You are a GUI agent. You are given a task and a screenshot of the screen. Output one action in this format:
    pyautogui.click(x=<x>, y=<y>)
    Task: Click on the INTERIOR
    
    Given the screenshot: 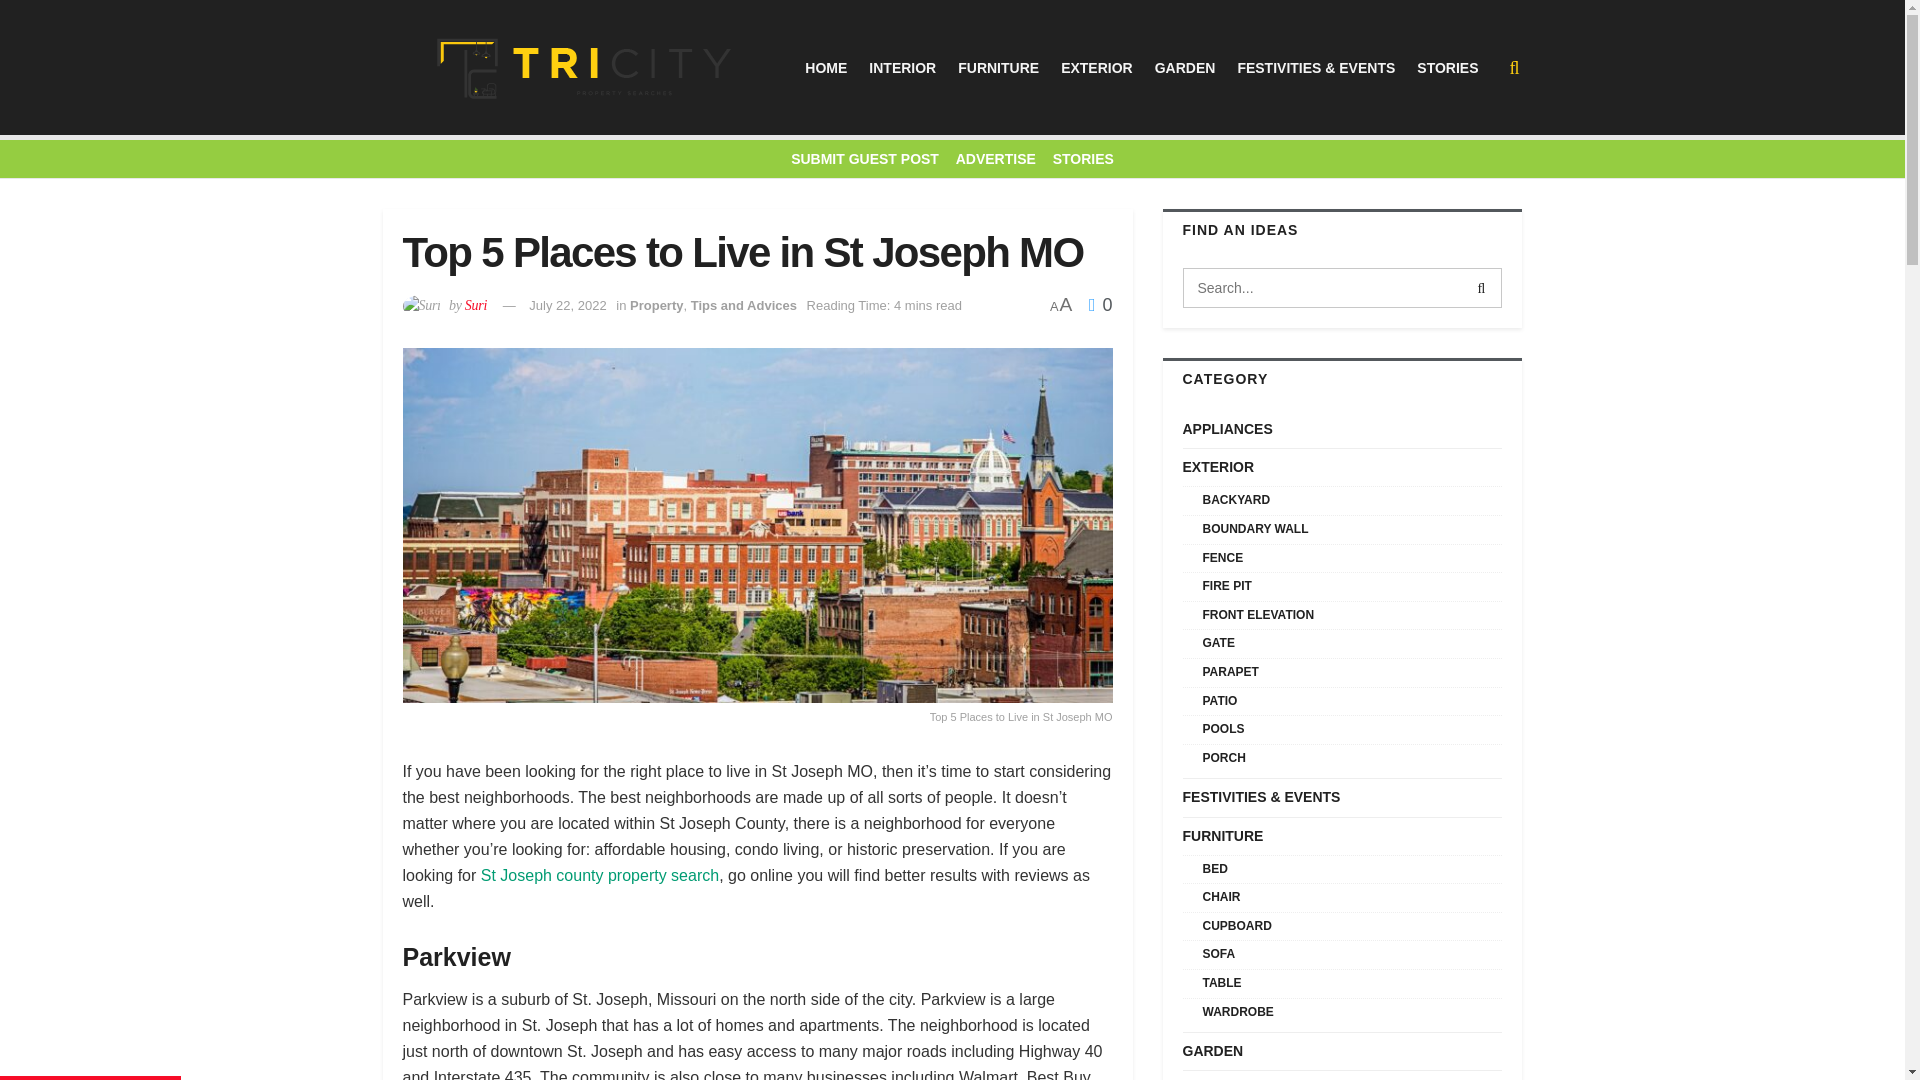 What is the action you would take?
    pyautogui.click(x=902, y=68)
    